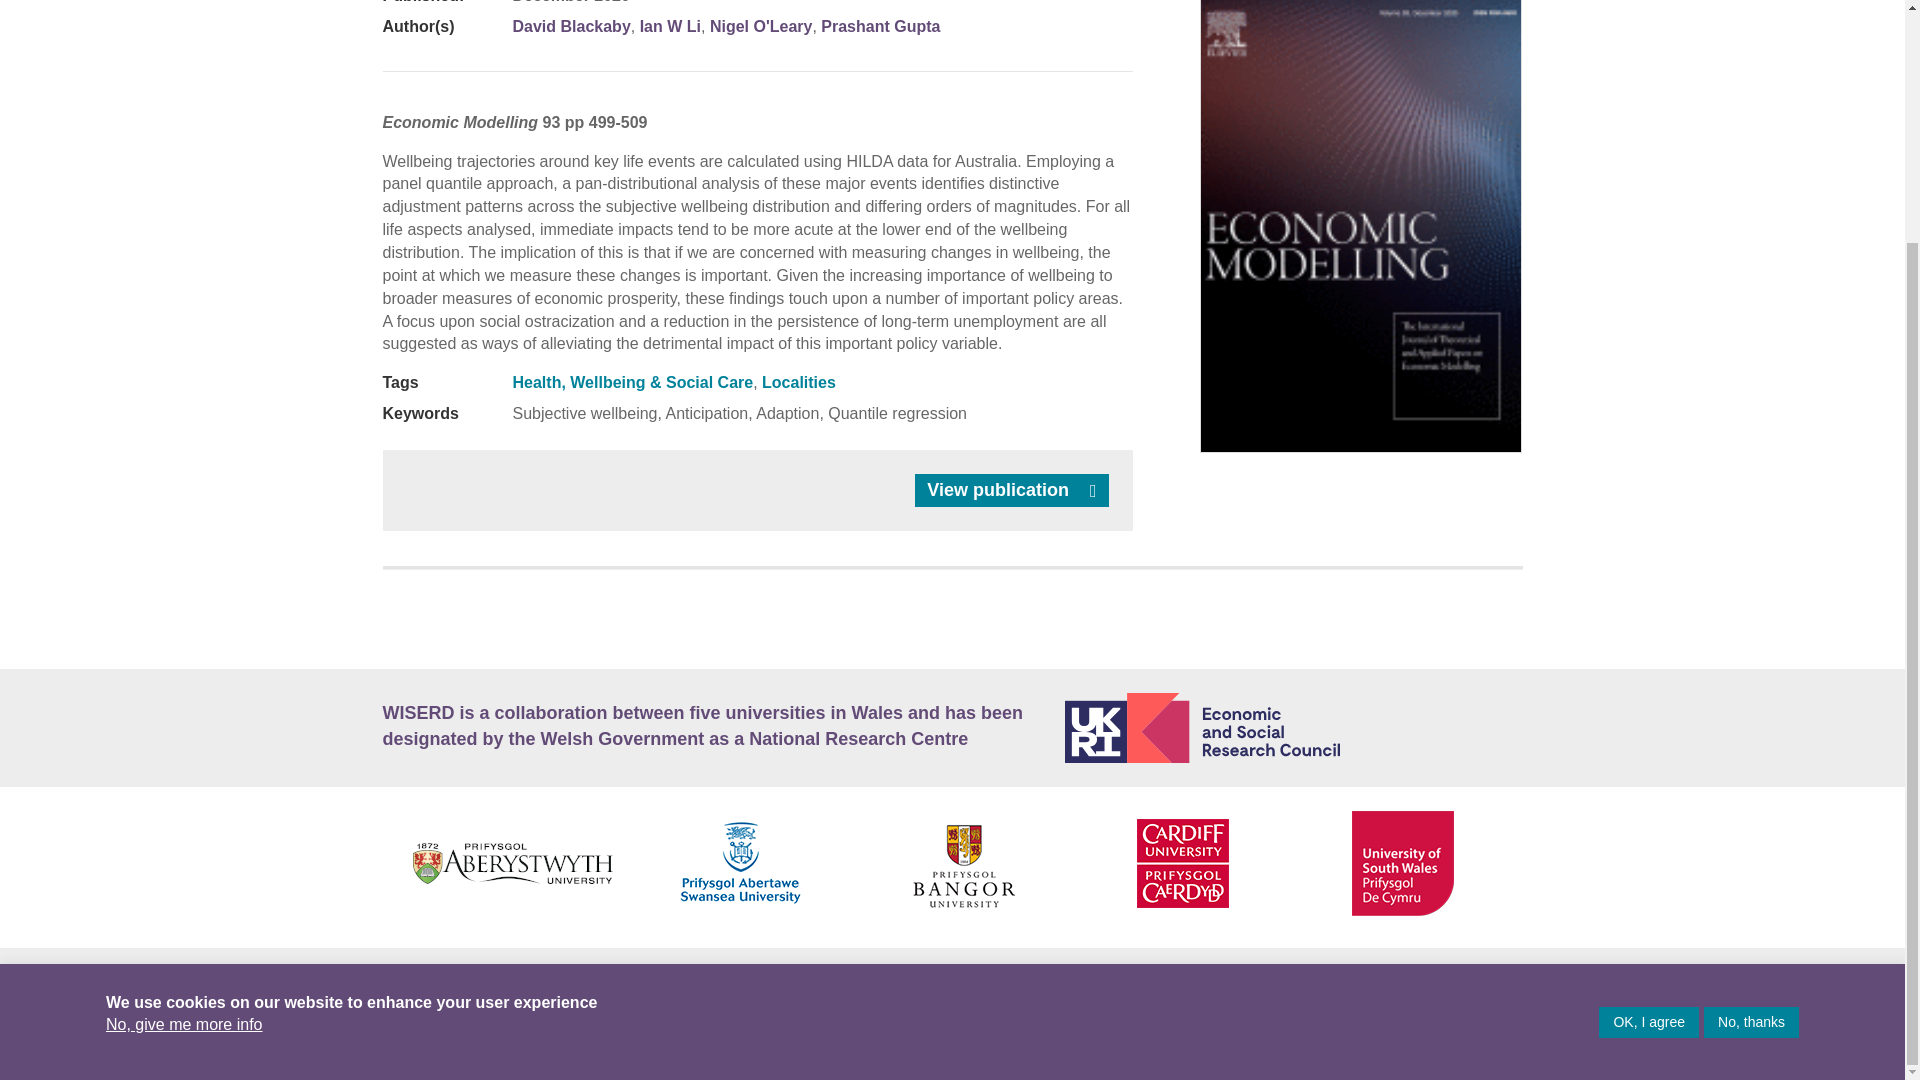 The height and width of the screenshot is (1080, 1920). What do you see at coordinates (798, 382) in the screenshot?
I see `Localities` at bounding box center [798, 382].